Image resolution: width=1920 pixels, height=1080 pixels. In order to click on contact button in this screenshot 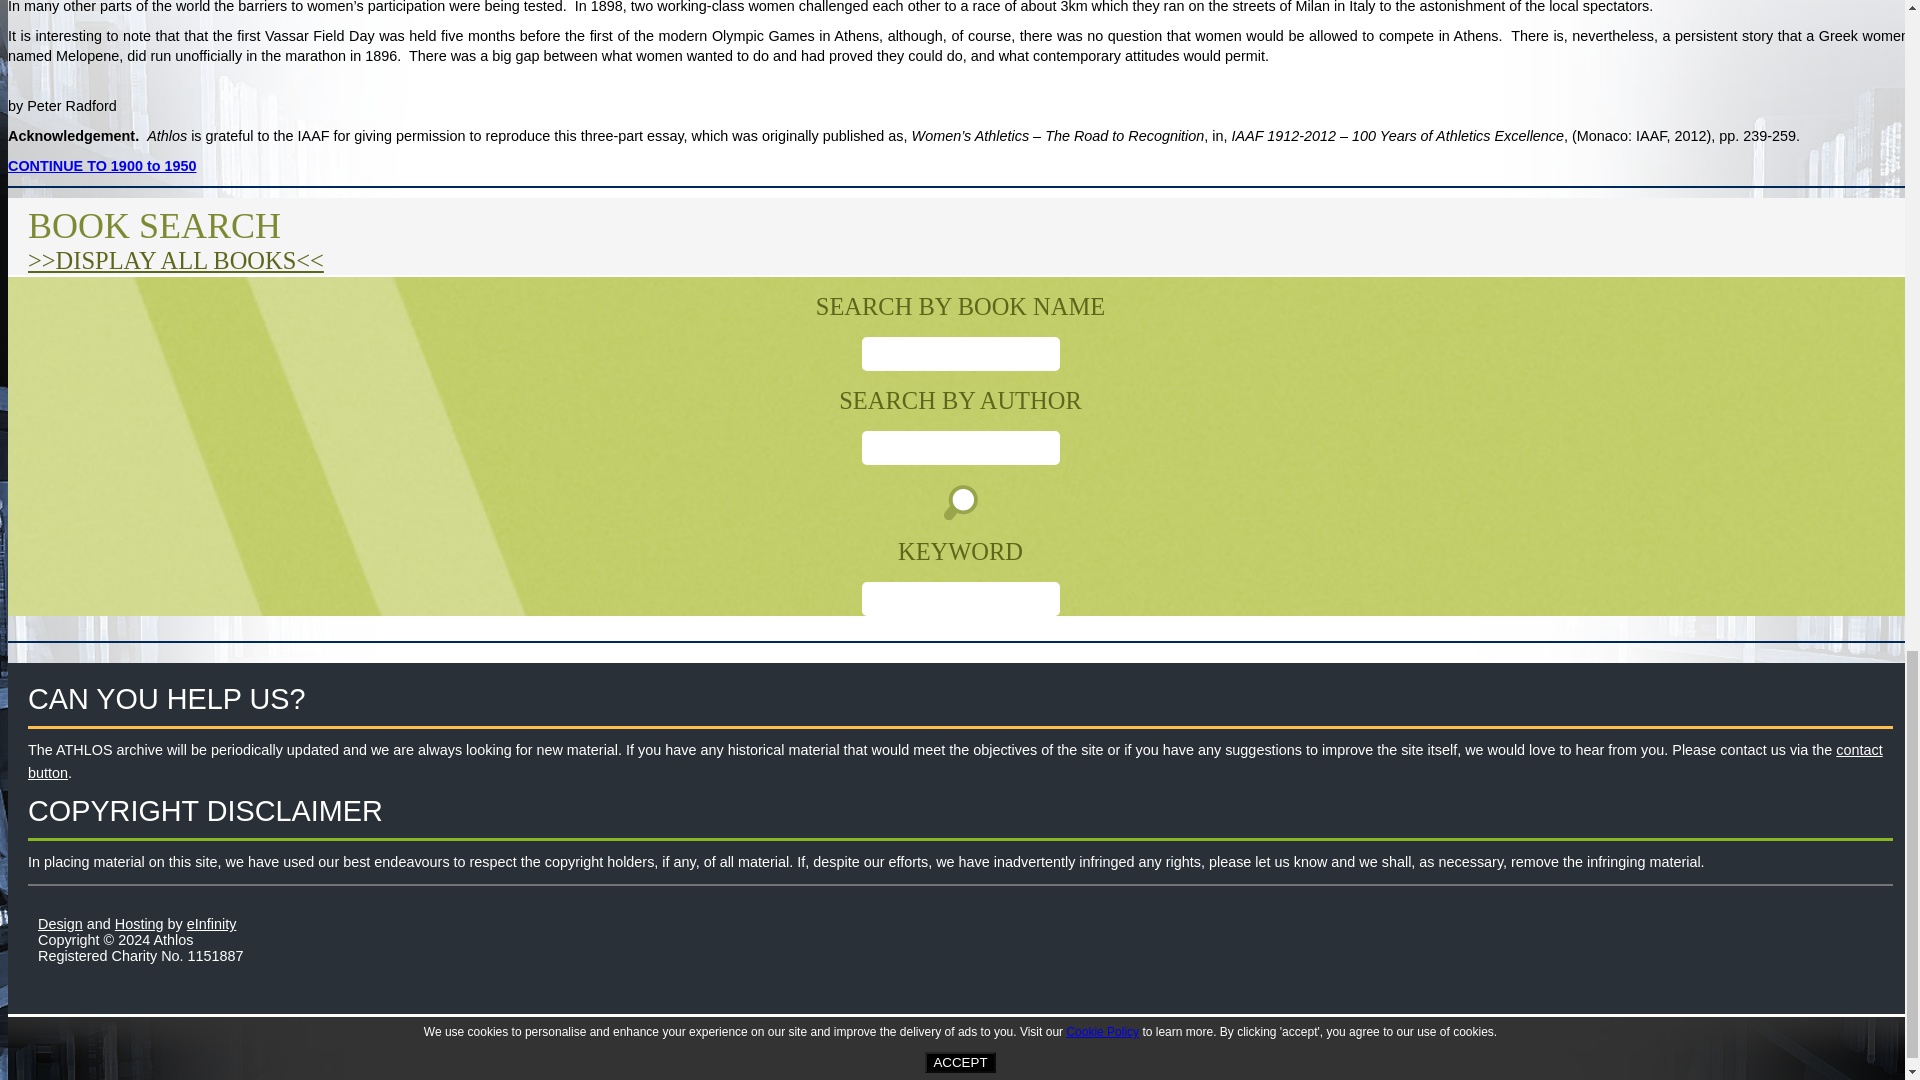, I will do `click(956, 760)`.